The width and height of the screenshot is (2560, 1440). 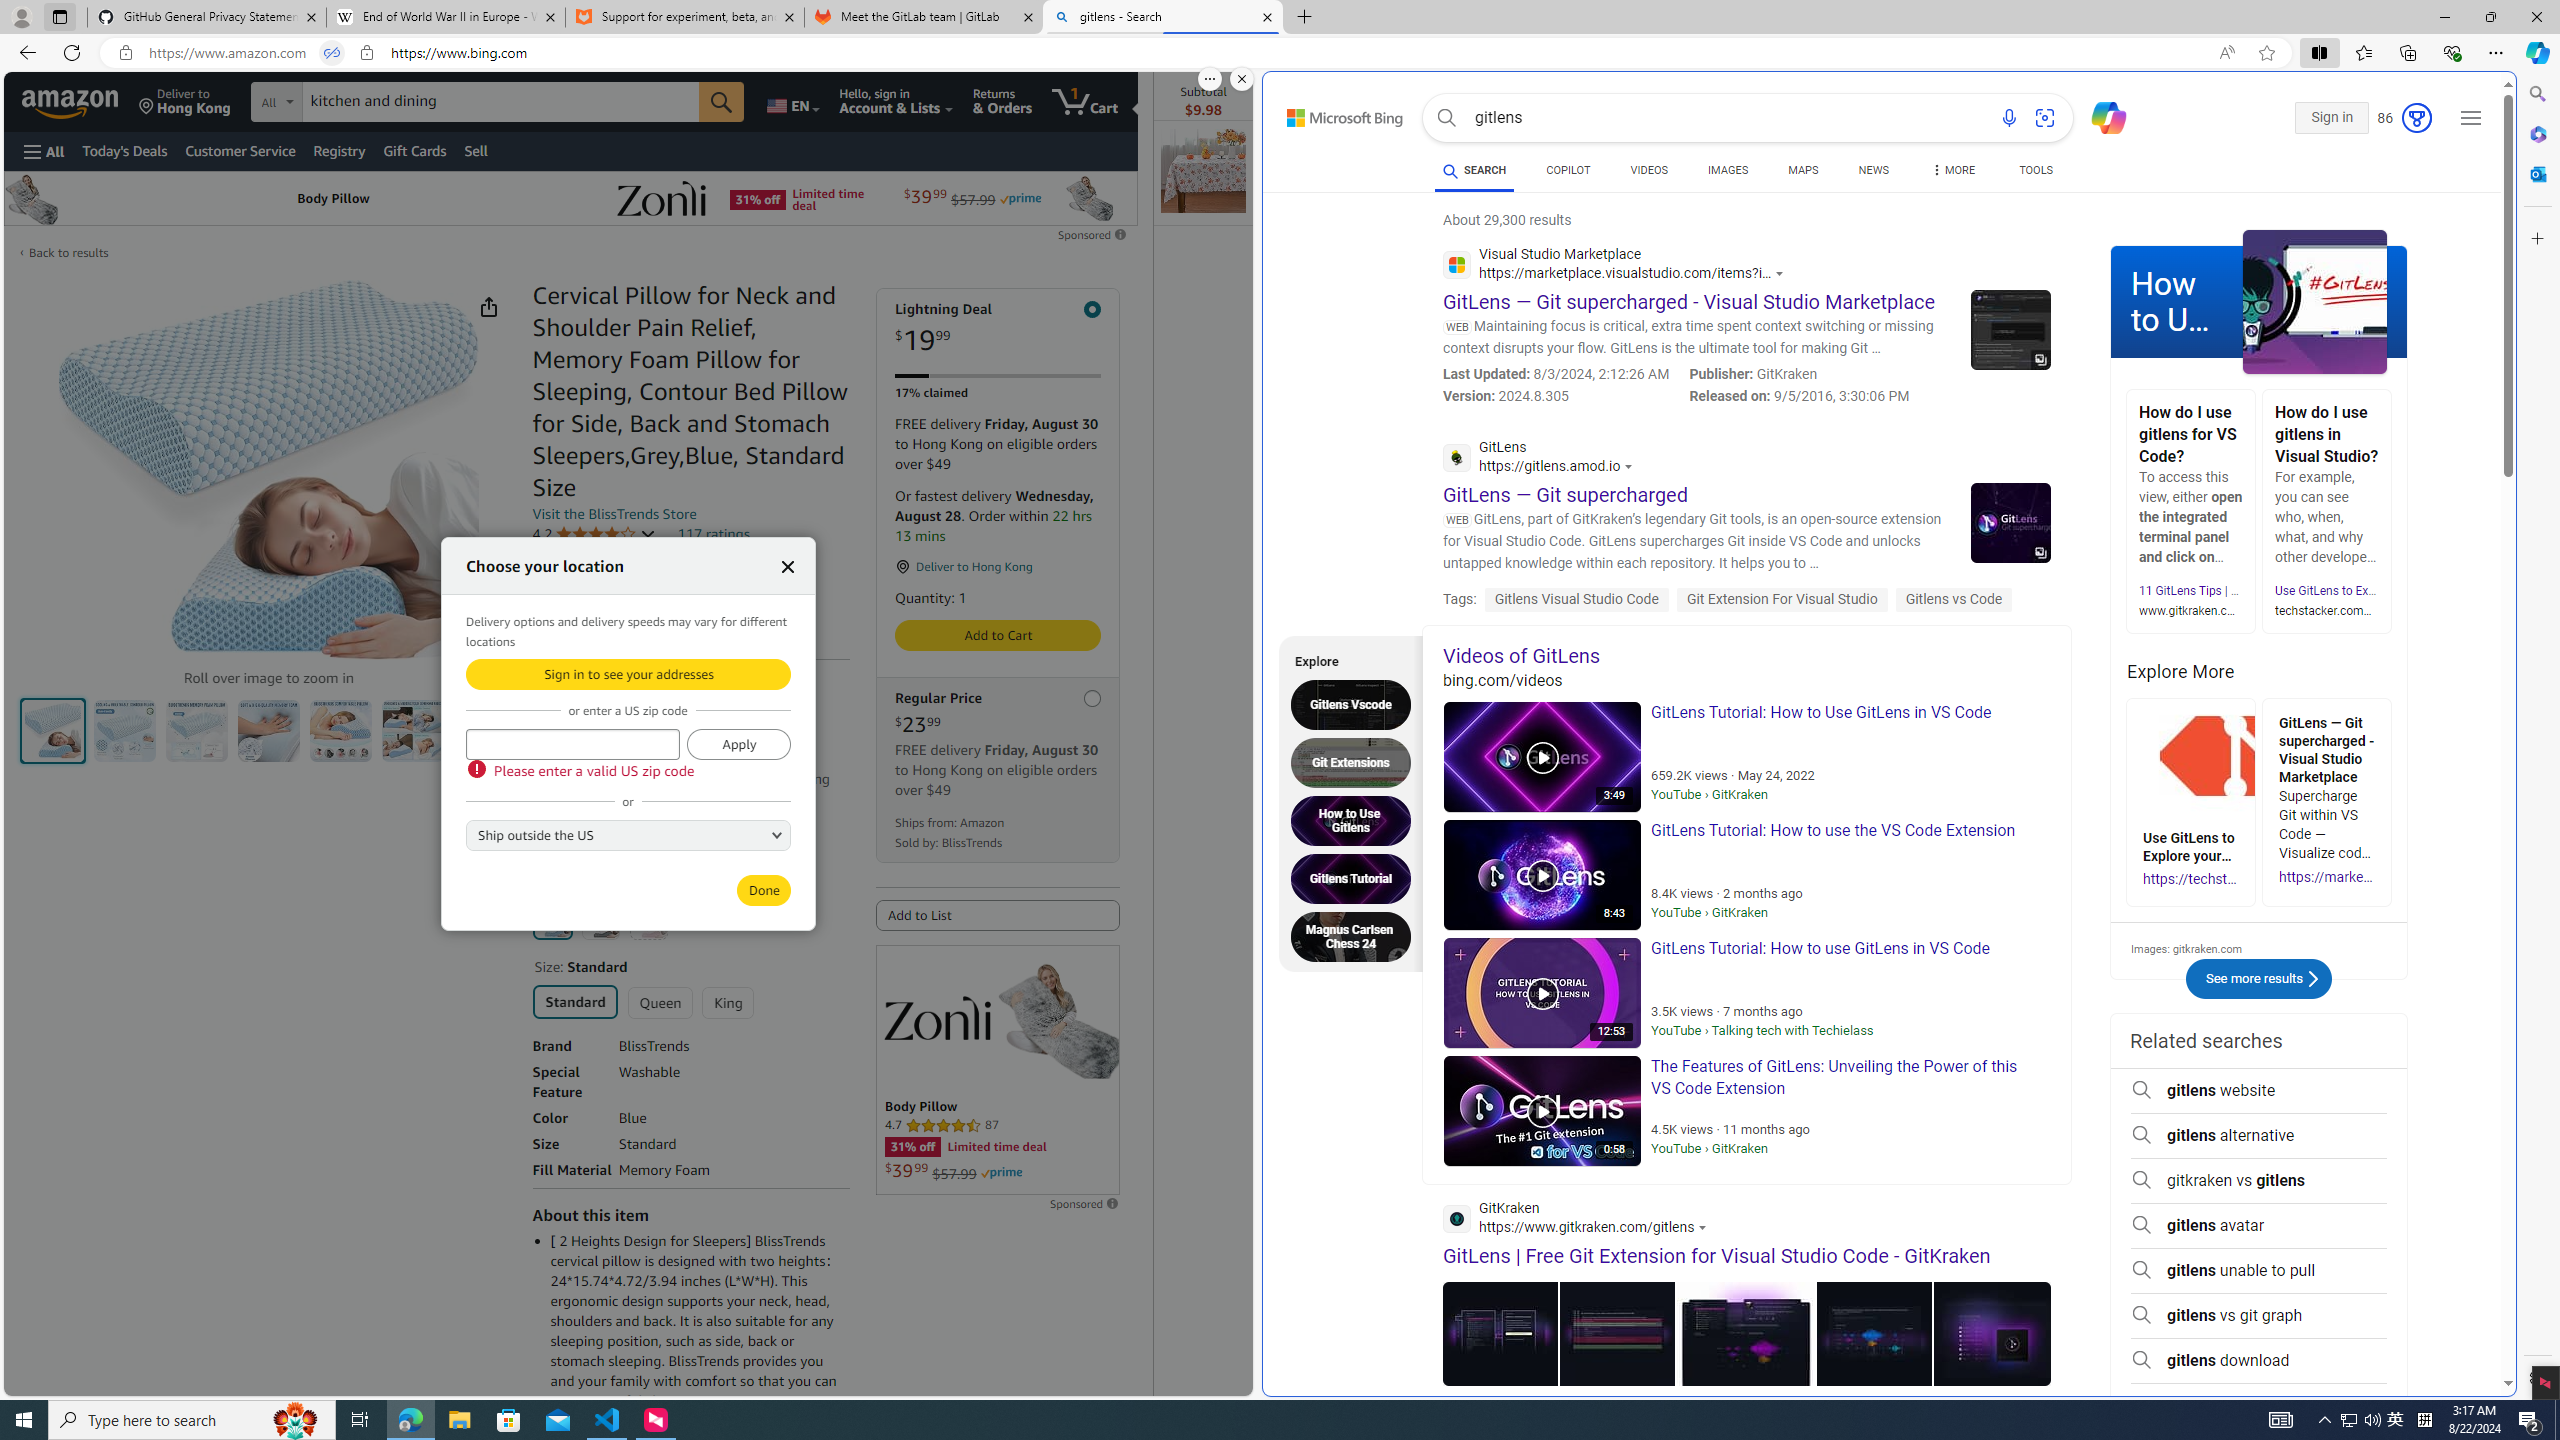 What do you see at coordinates (1746, 656) in the screenshot?
I see `Videos of GitLens` at bounding box center [1746, 656].